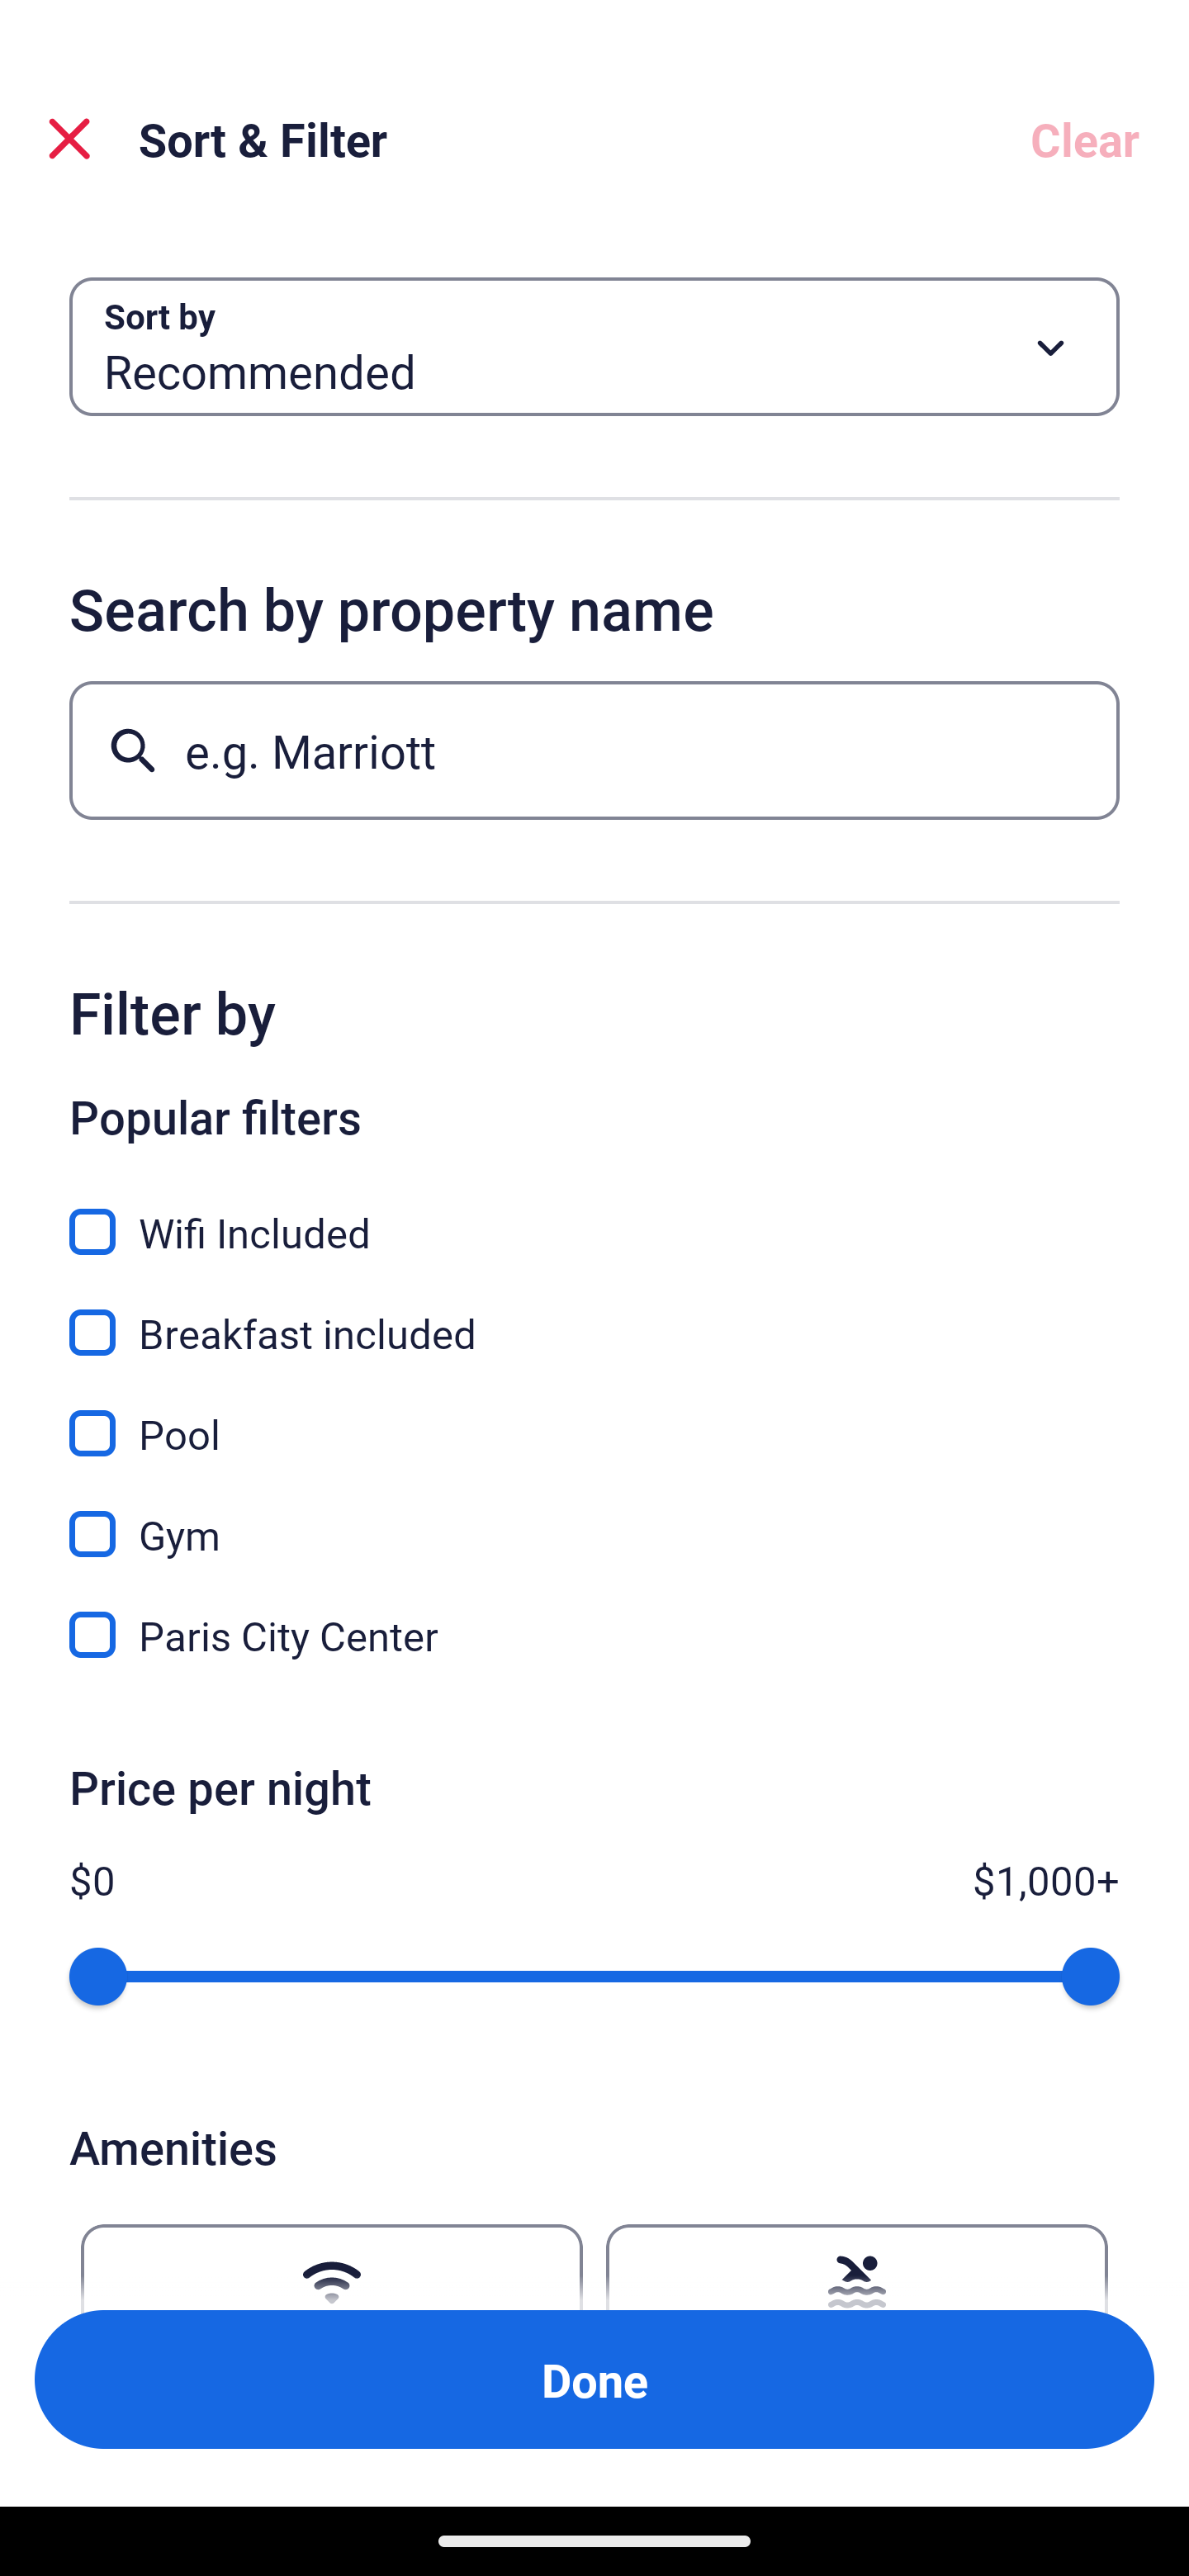 Image resolution: width=1189 pixels, height=2576 pixels. I want to click on Apply and close Sort and Filter Done, so click(594, 2379).